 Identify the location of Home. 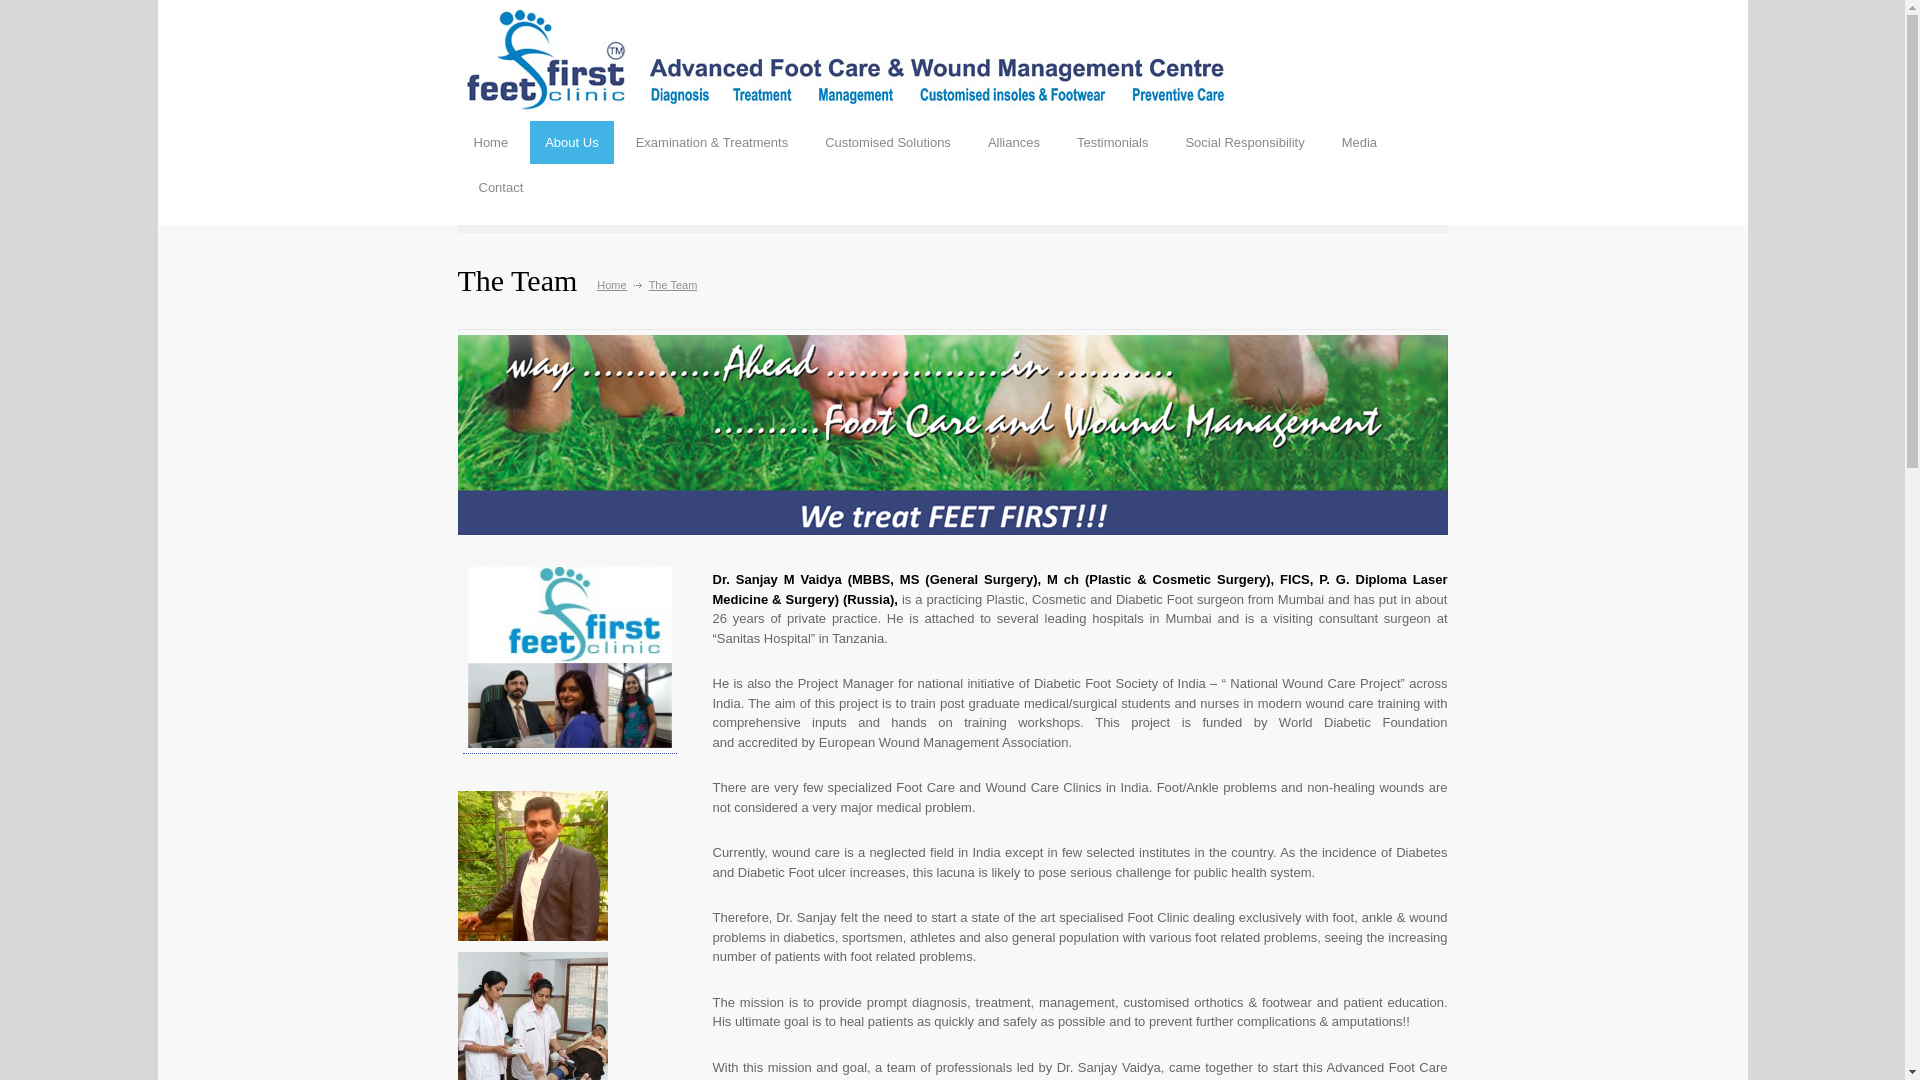
(491, 142).